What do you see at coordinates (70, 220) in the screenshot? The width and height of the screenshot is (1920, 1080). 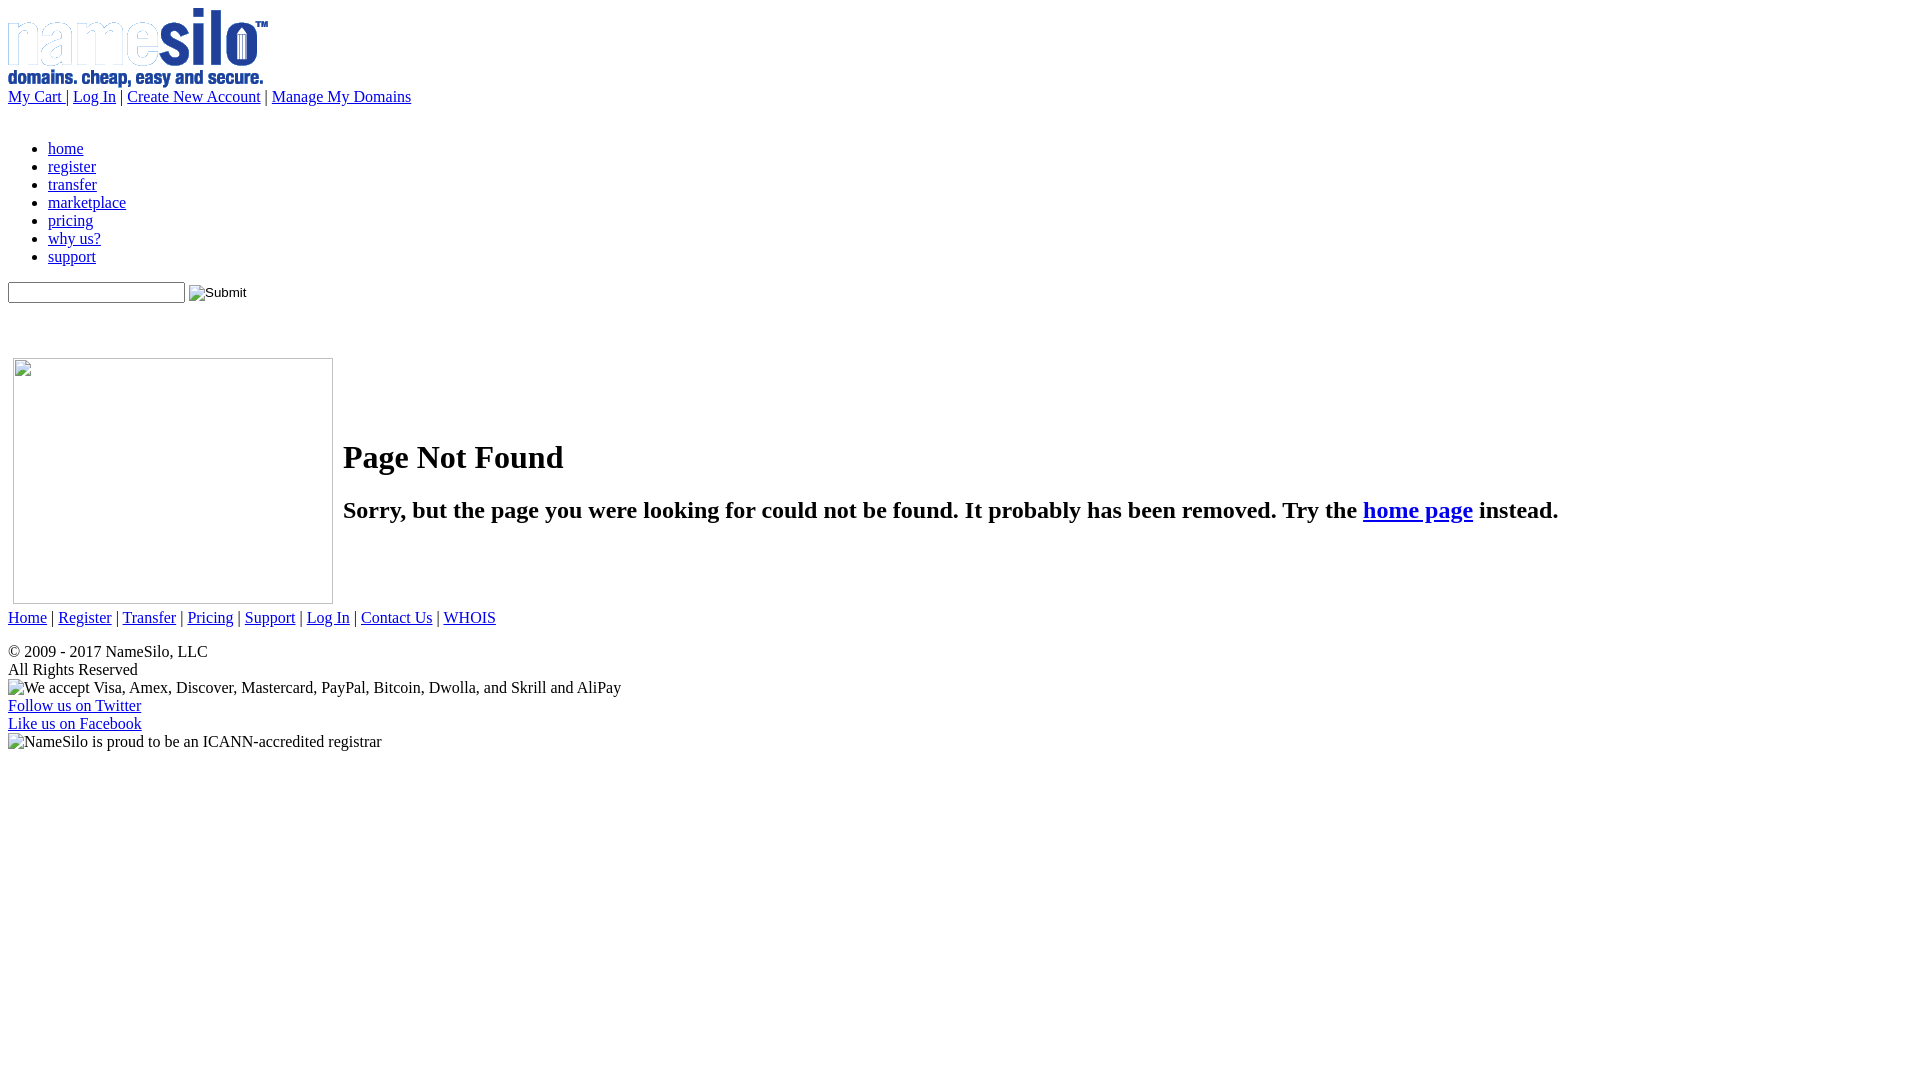 I see `pricing` at bounding box center [70, 220].